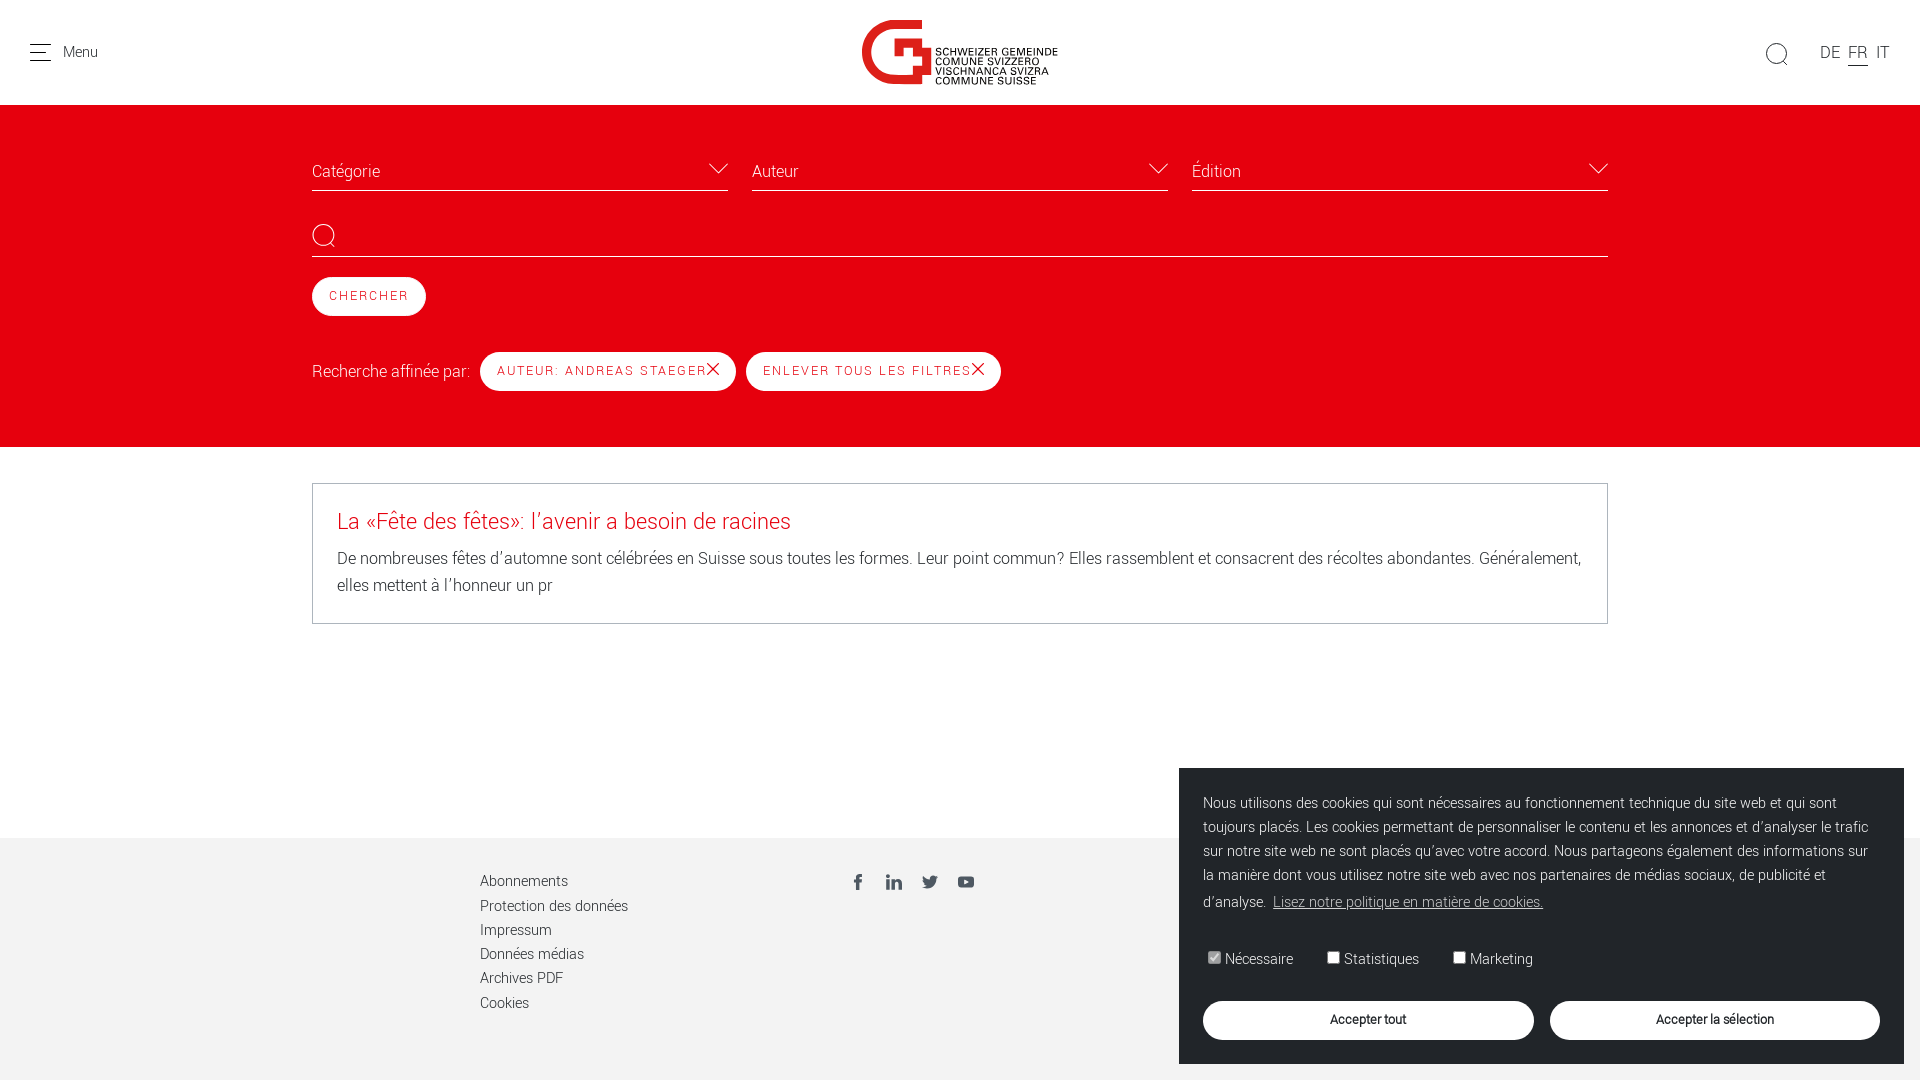 This screenshot has height=1080, width=1920. I want to click on Accepter tout, so click(1368, 1020).